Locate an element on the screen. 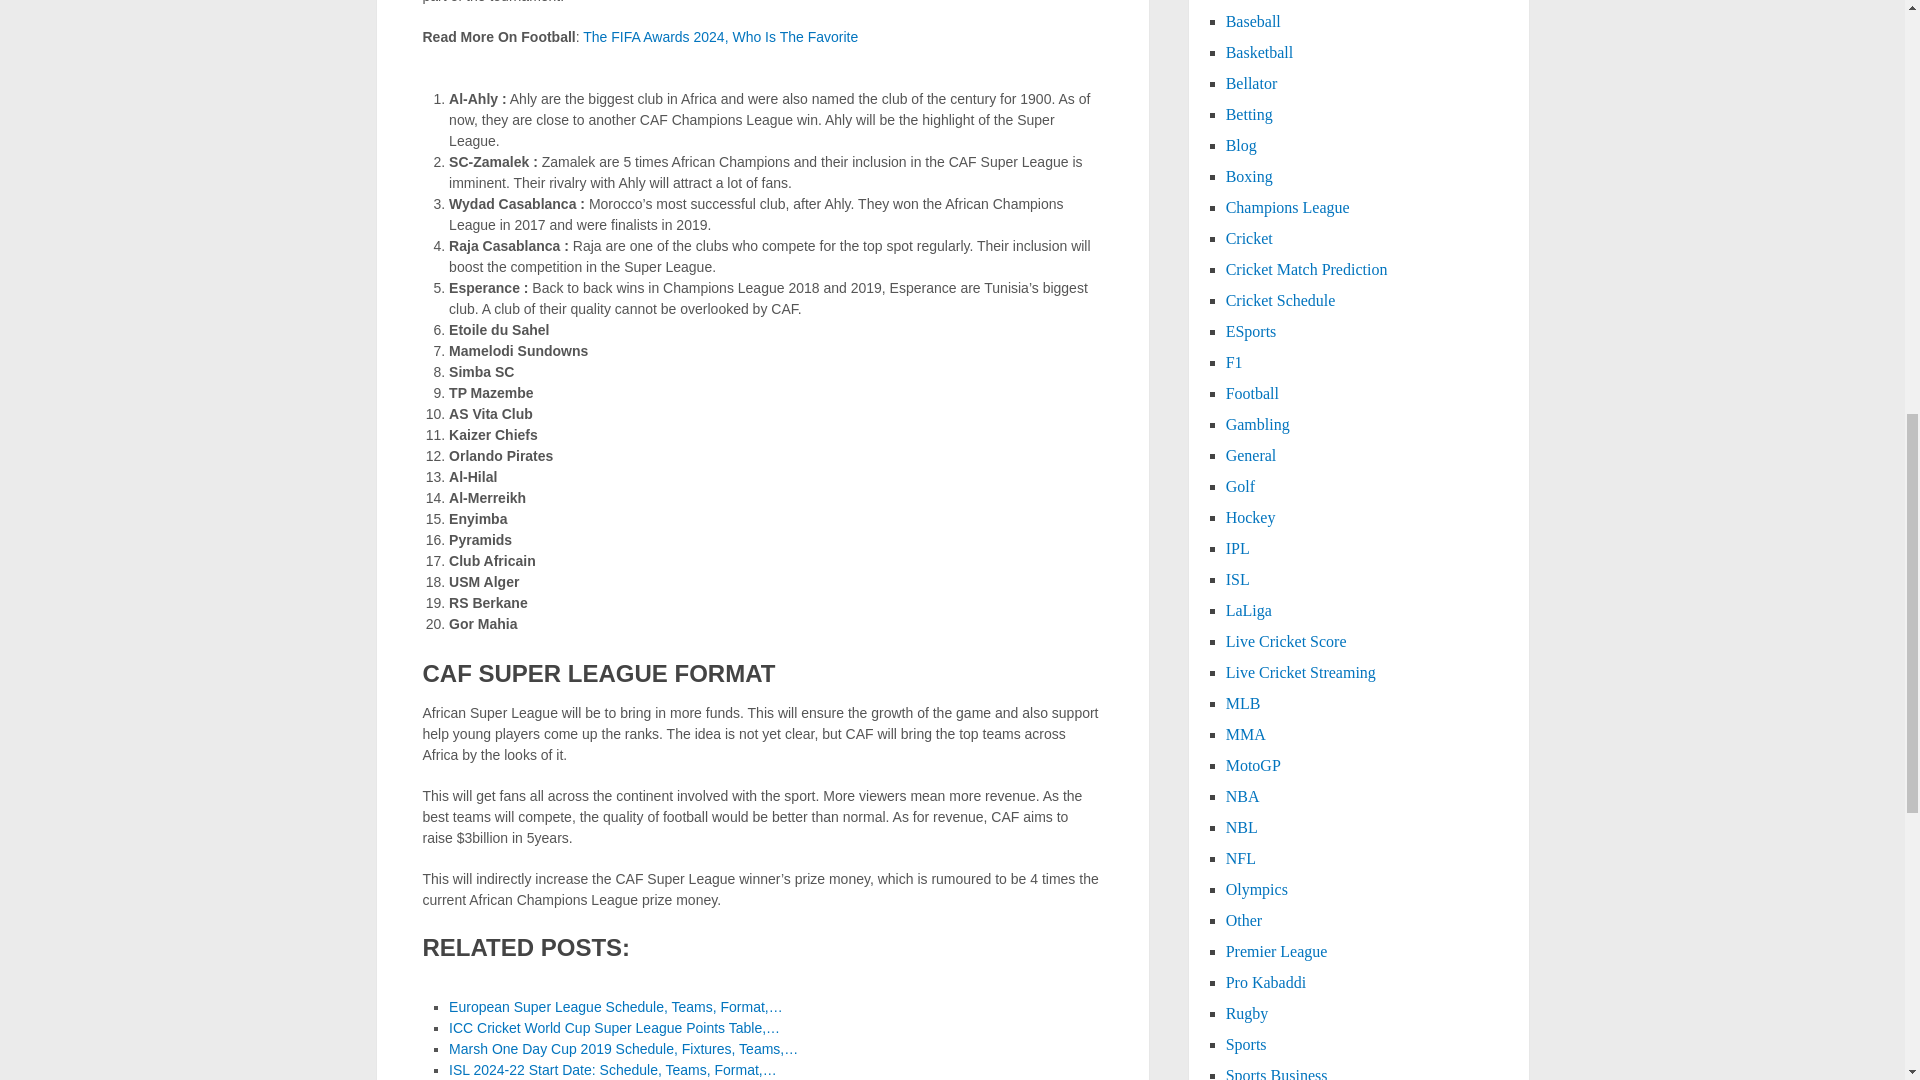  Boxing is located at coordinates (1249, 176).